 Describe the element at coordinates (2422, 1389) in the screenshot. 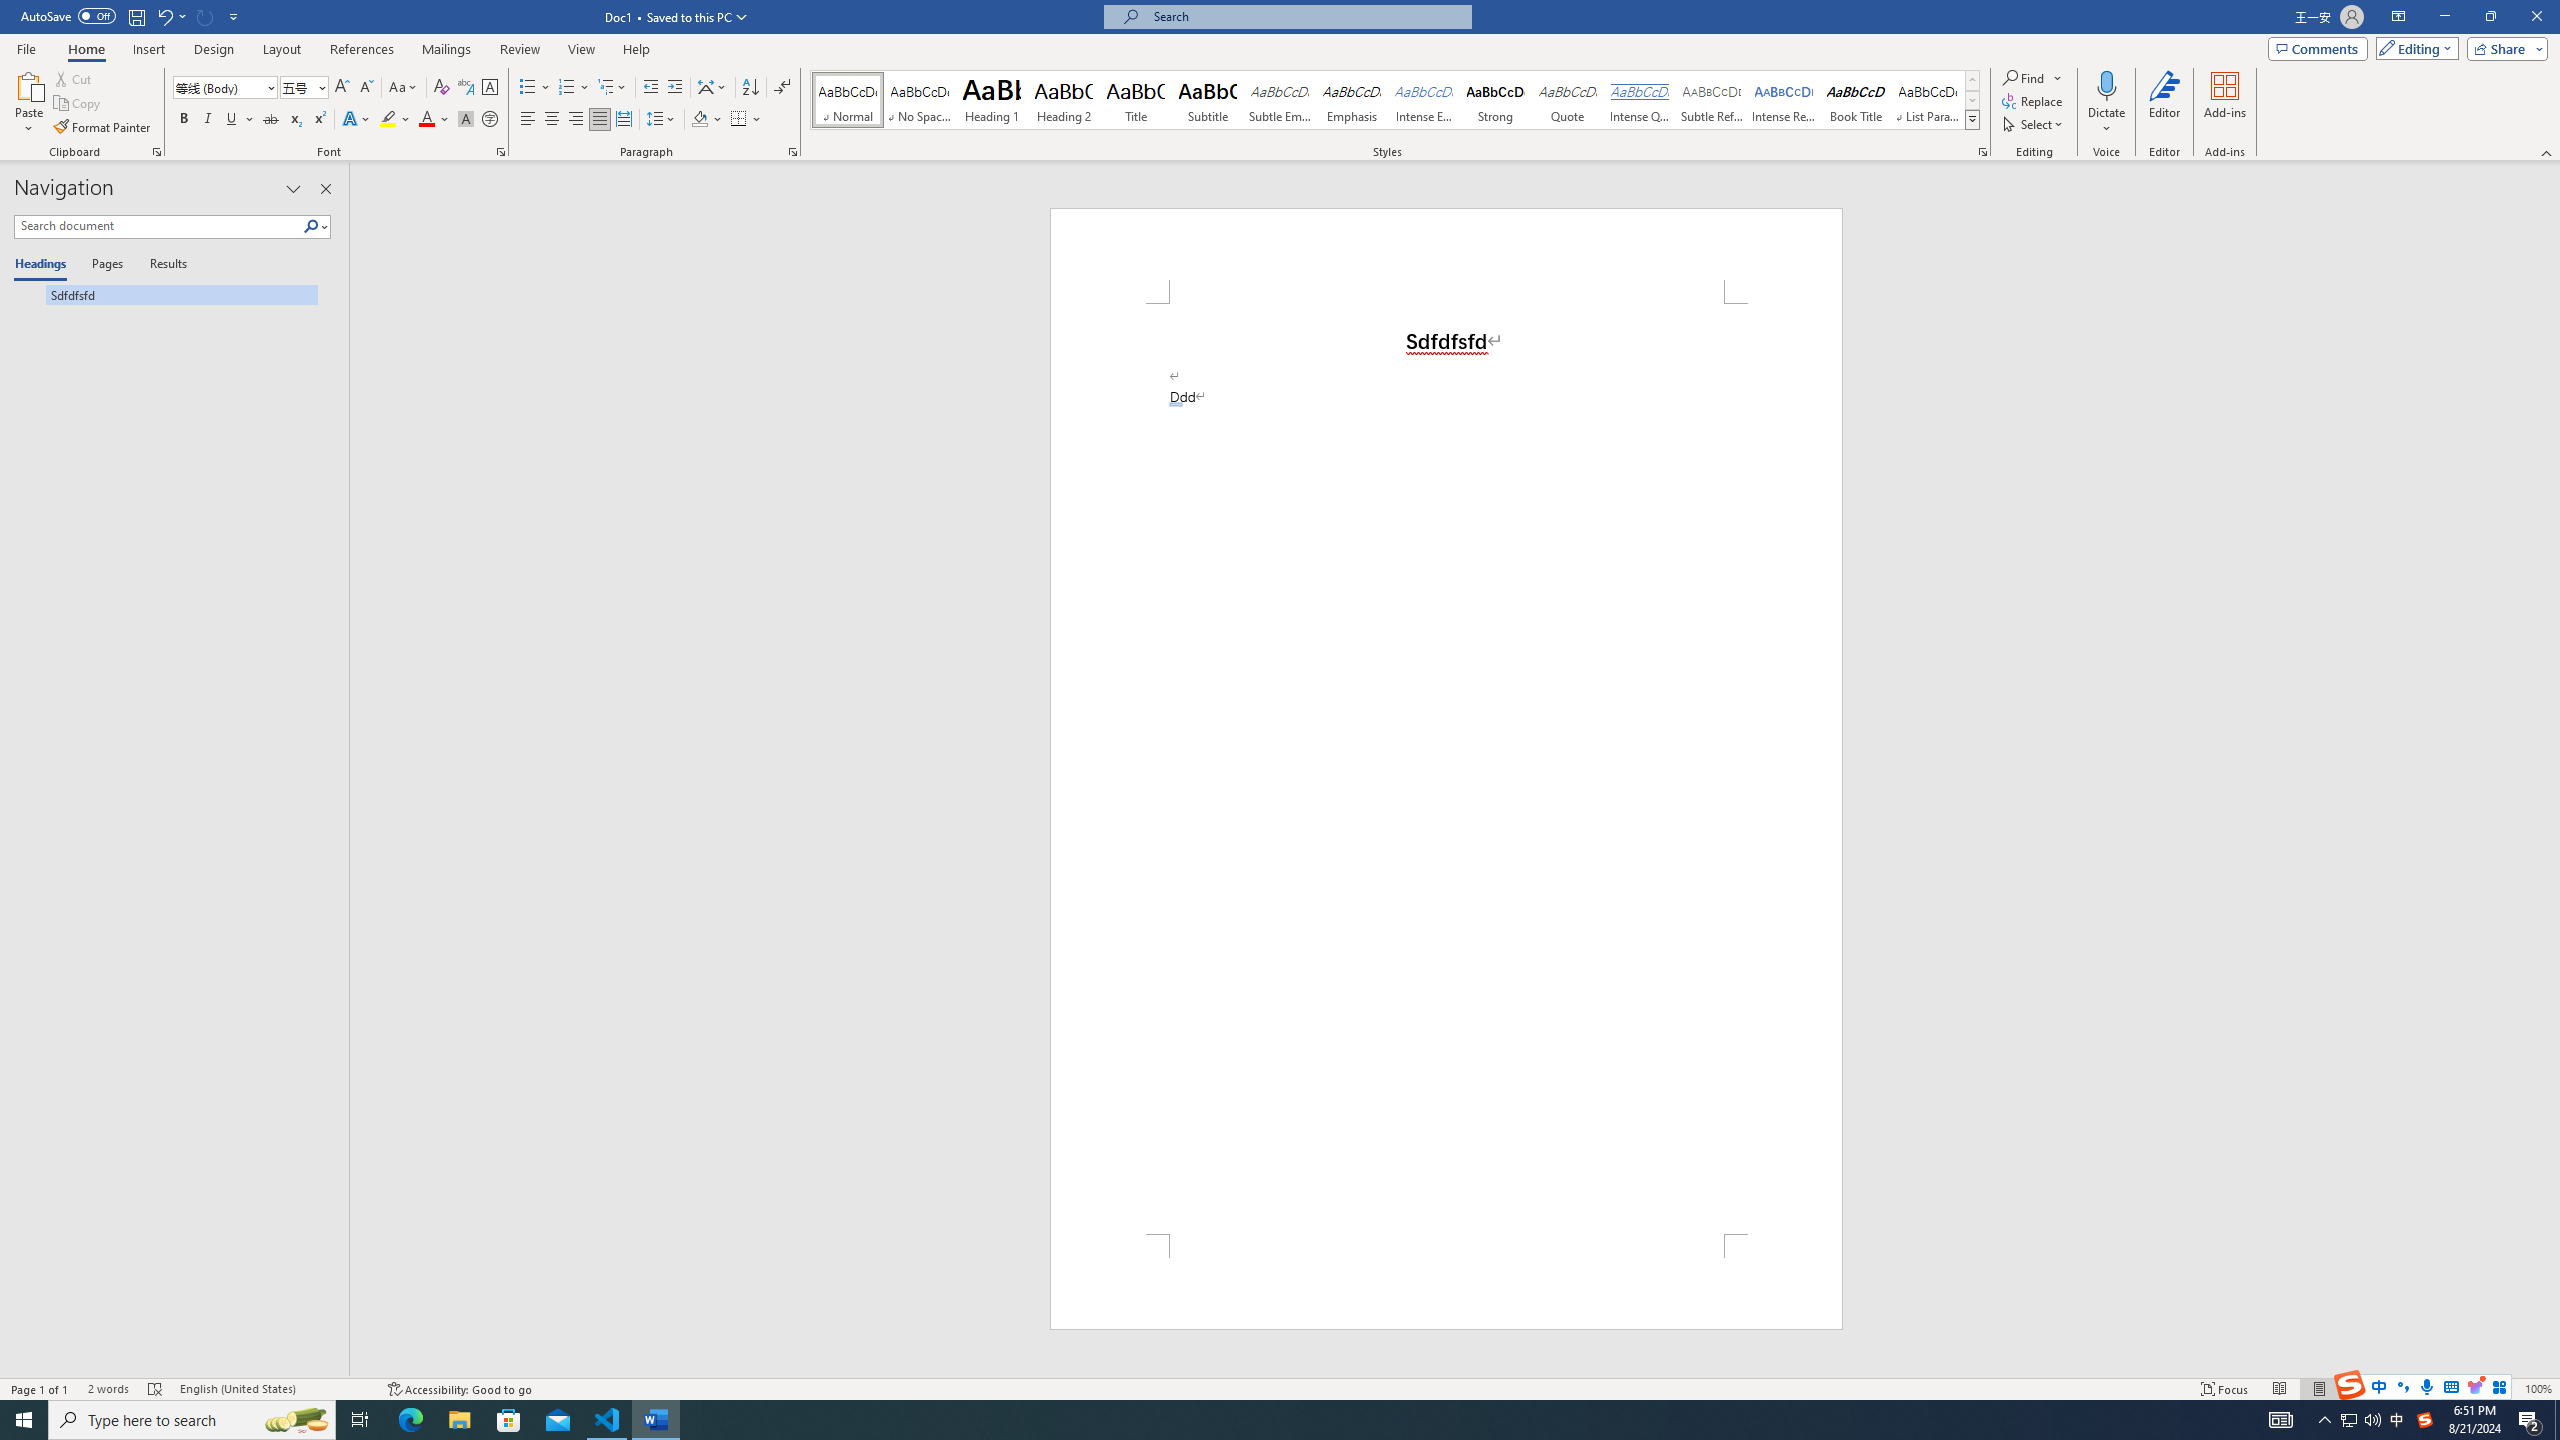

I see `Zoom Out` at that location.